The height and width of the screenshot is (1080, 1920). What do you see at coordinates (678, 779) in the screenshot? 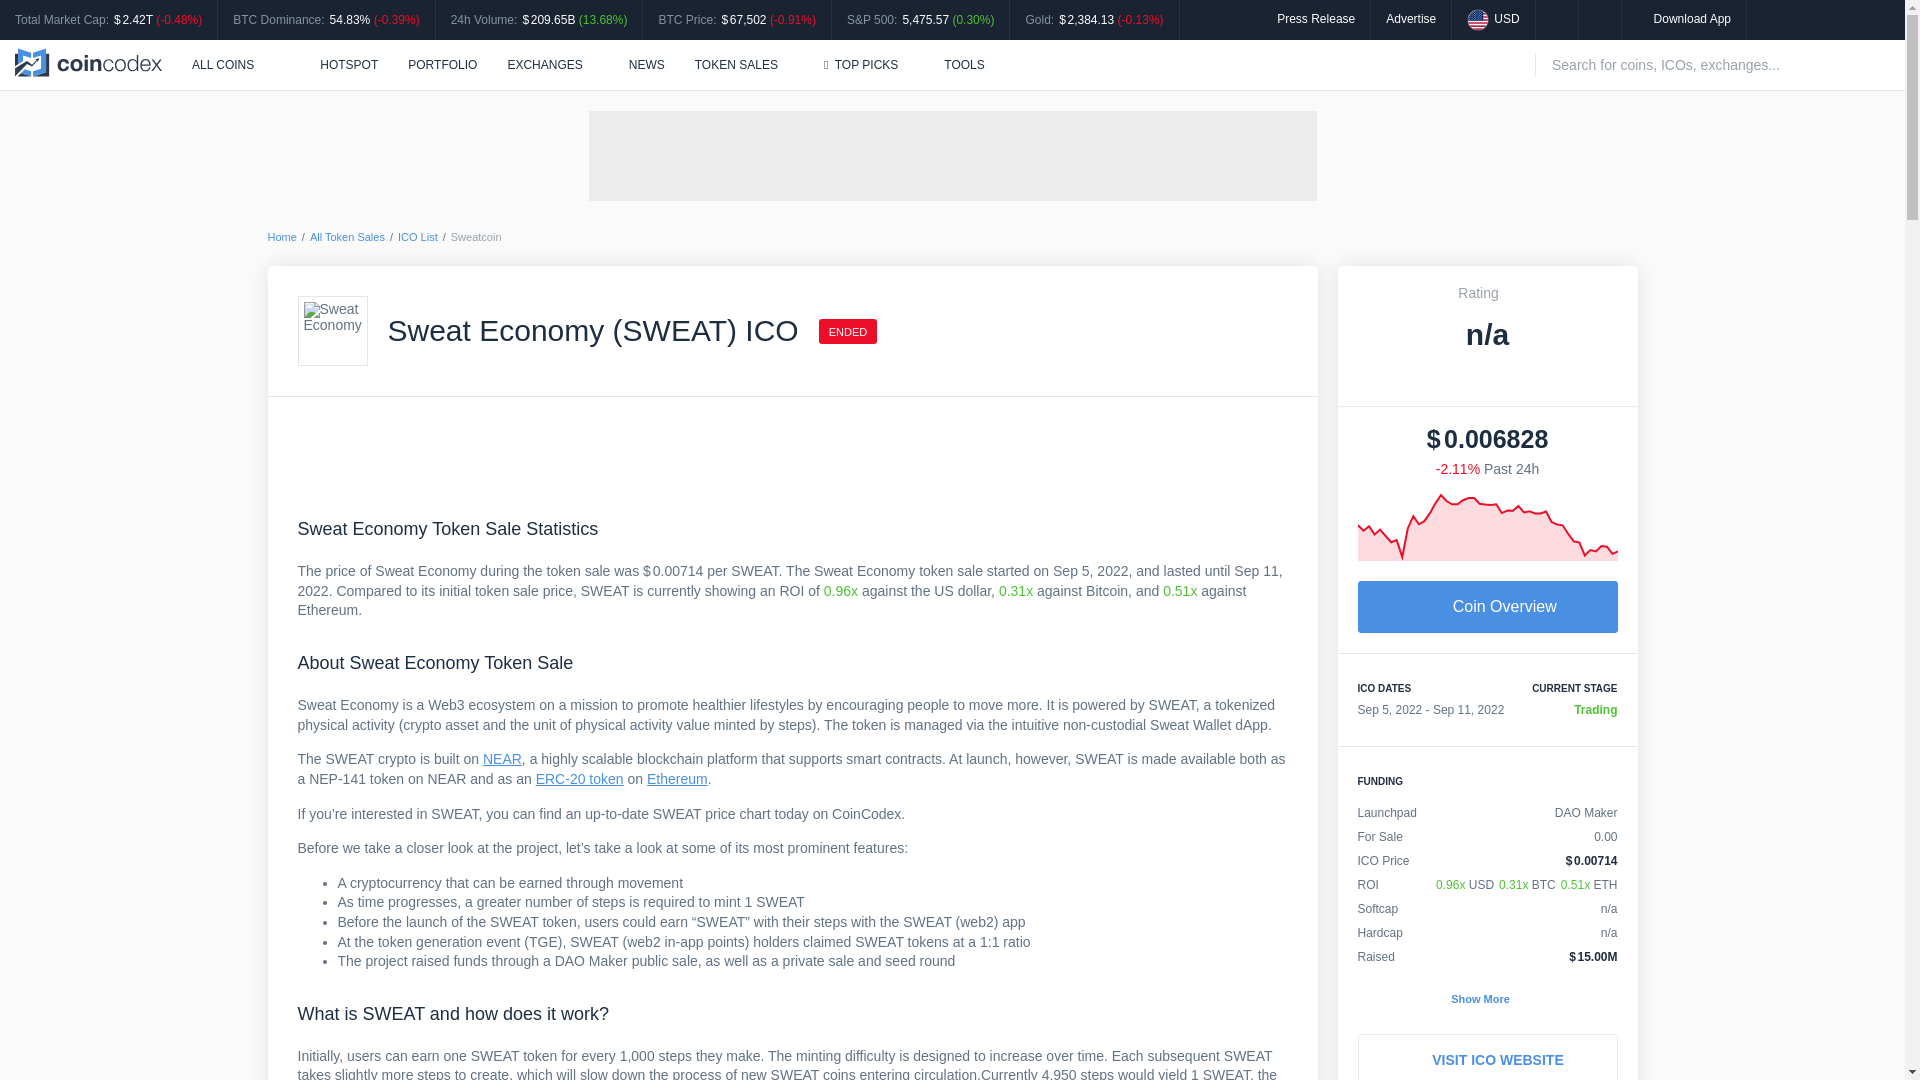
I see `Ethereum` at bounding box center [678, 779].